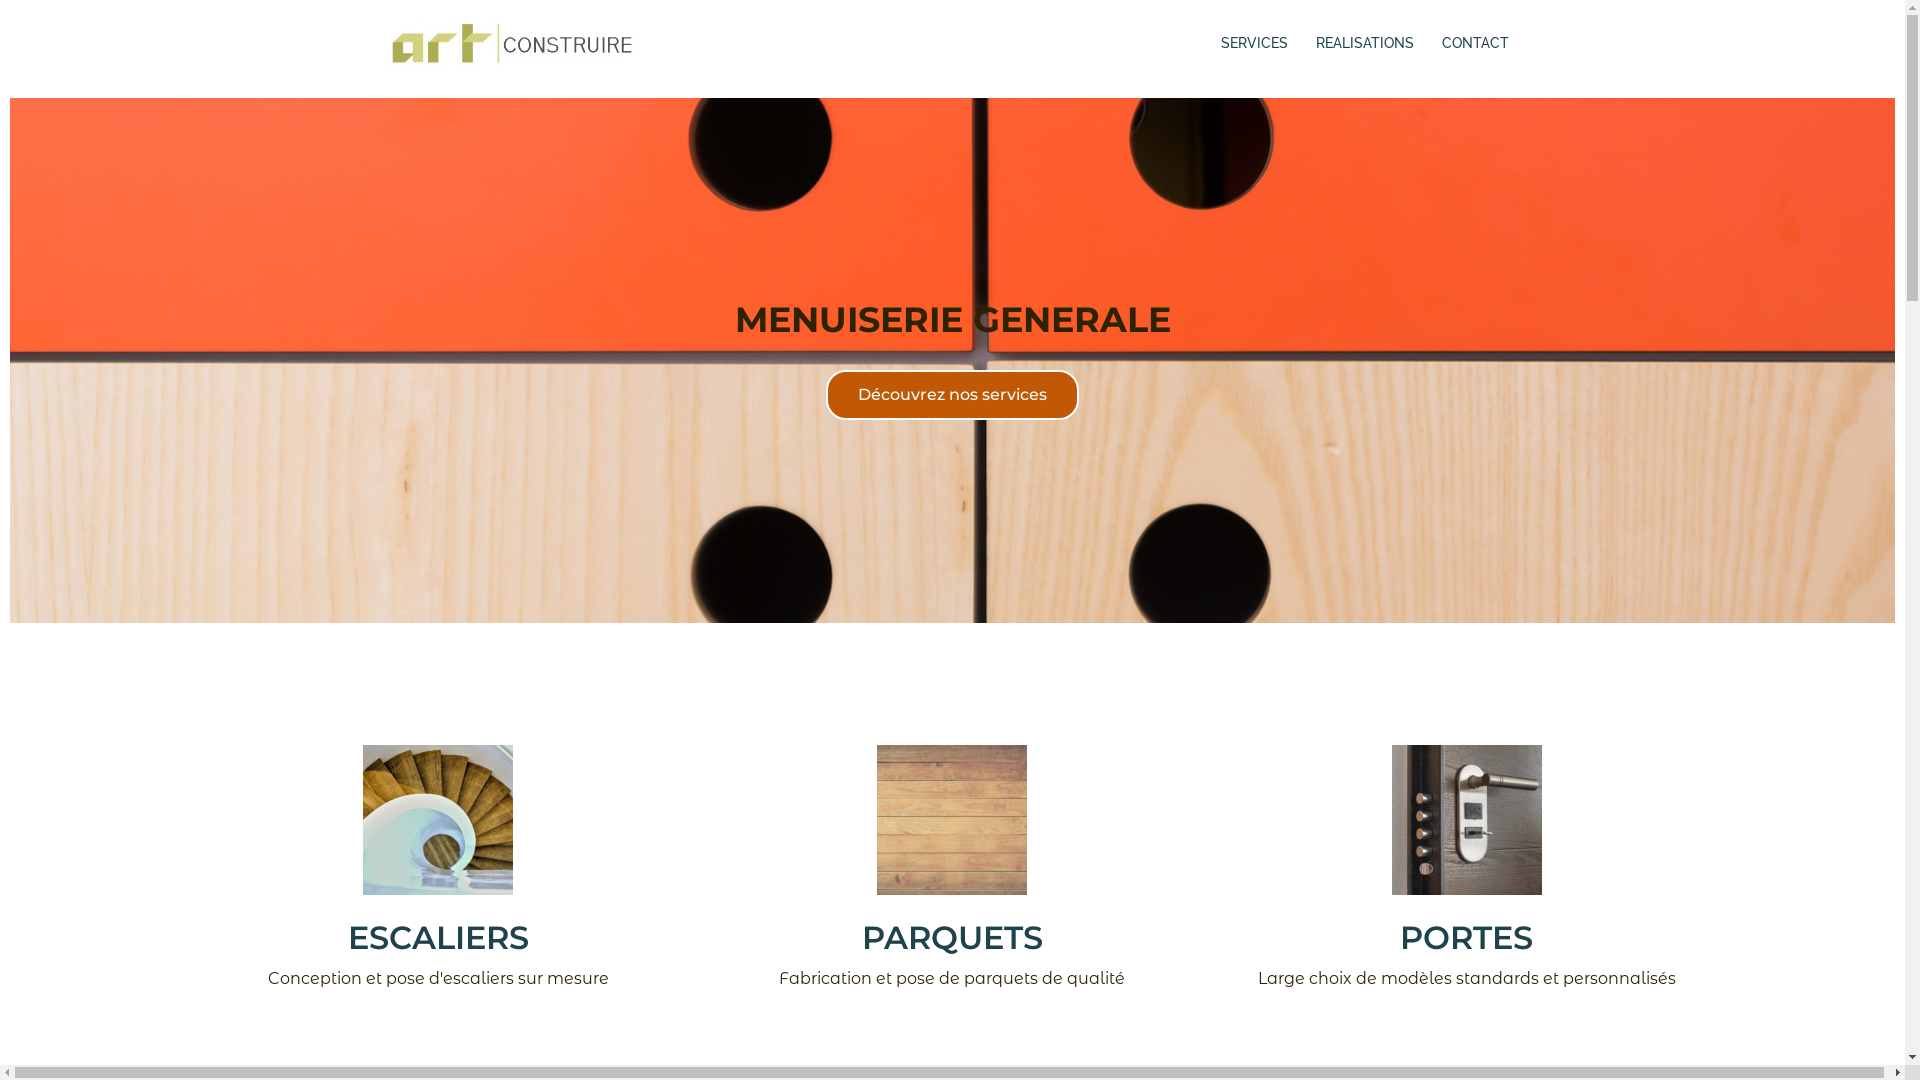 The width and height of the screenshot is (1920, 1080). What do you see at coordinates (438, 938) in the screenshot?
I see `ESCALIERS` at bounding box center [438, 938].